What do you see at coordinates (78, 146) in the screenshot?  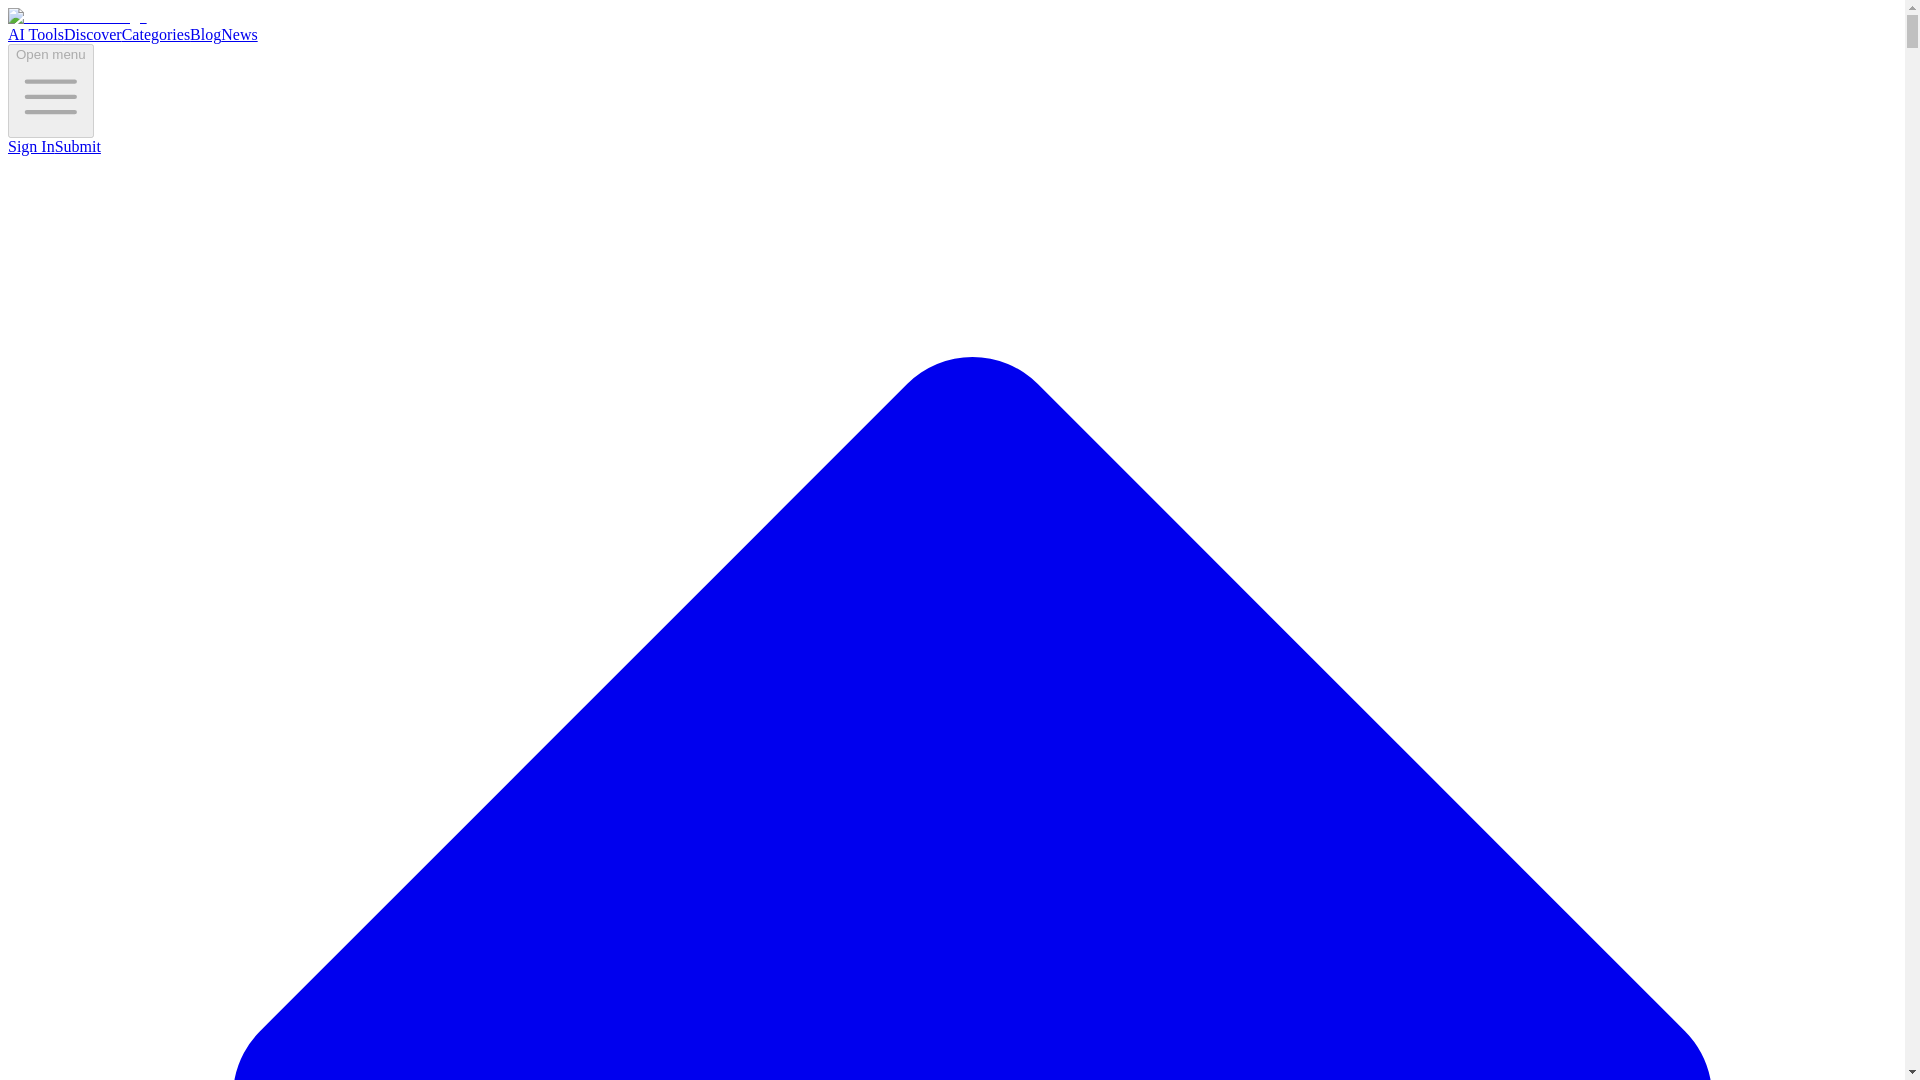 I see `Submit` at bounding box center [78, 146].